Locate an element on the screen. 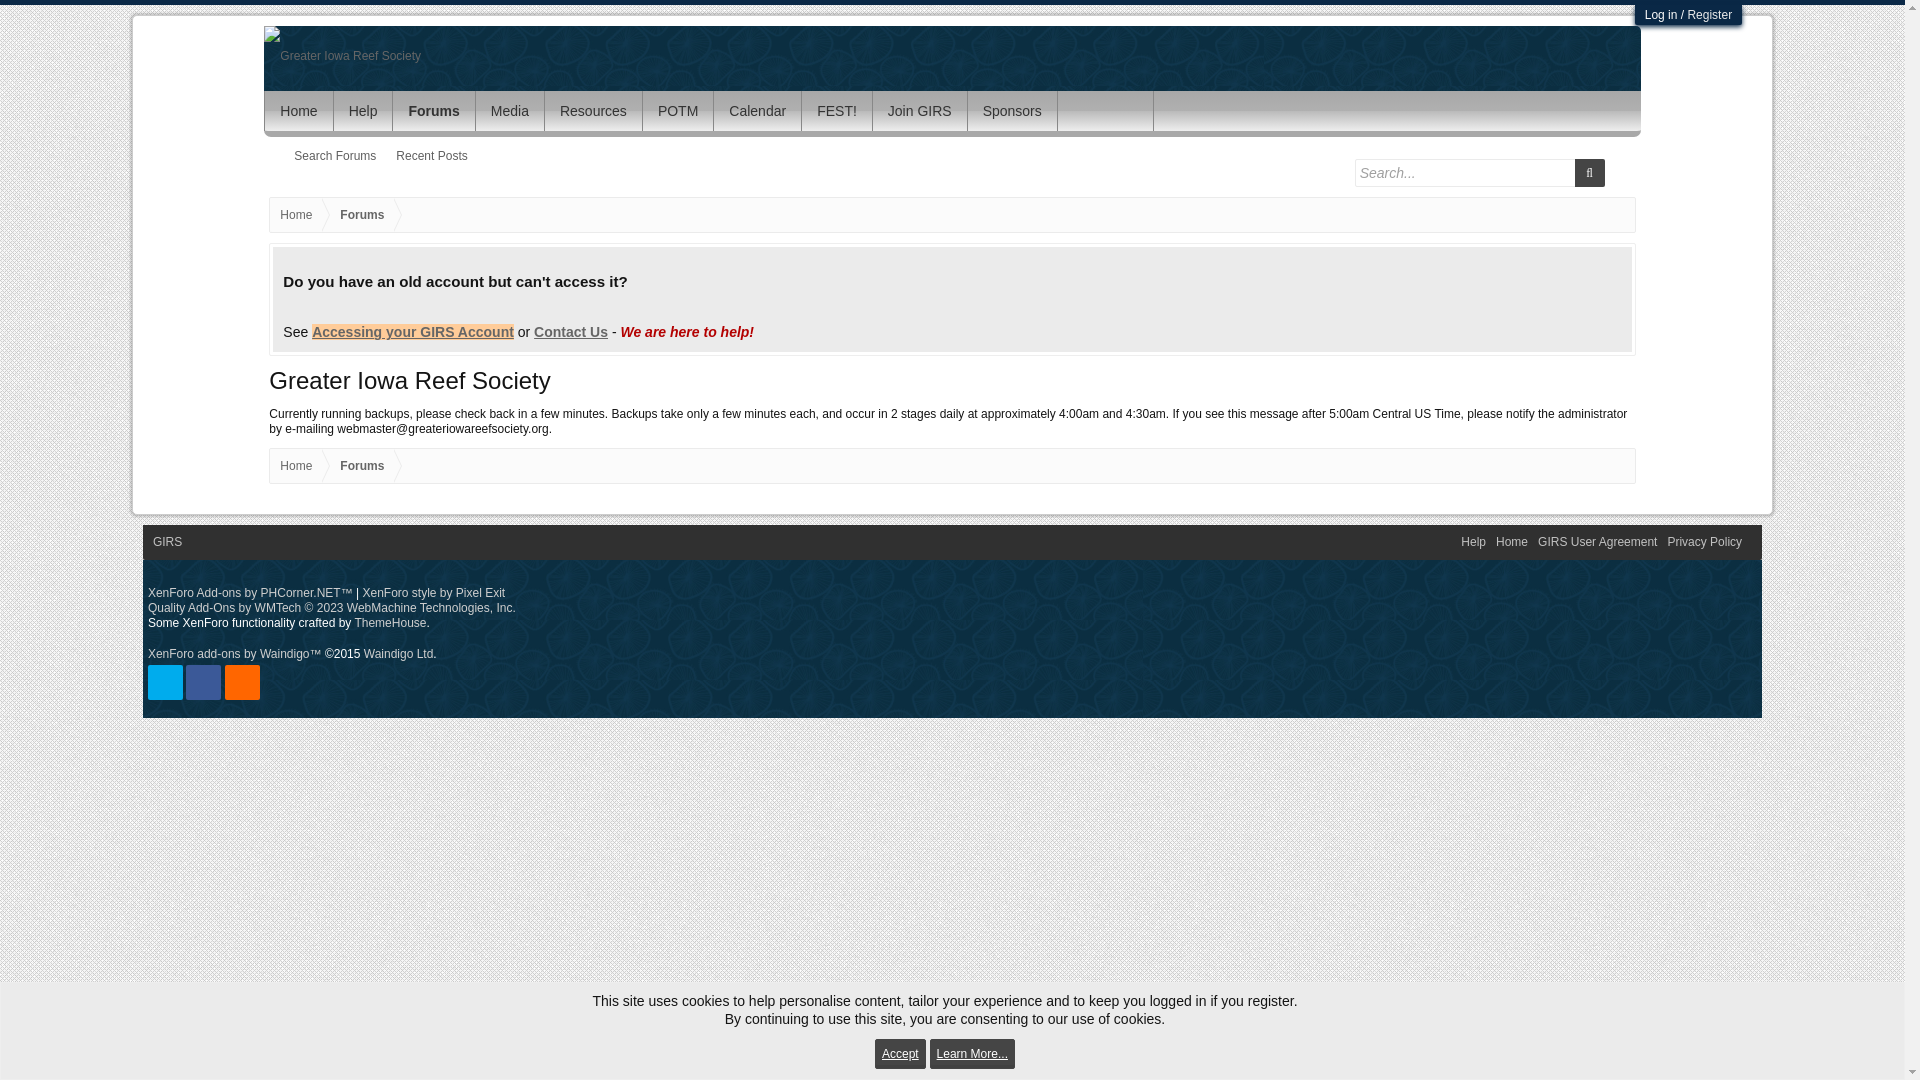 The image size is (1920, 1080). GIRS User Agreement is located at coordinates (1597, 542).